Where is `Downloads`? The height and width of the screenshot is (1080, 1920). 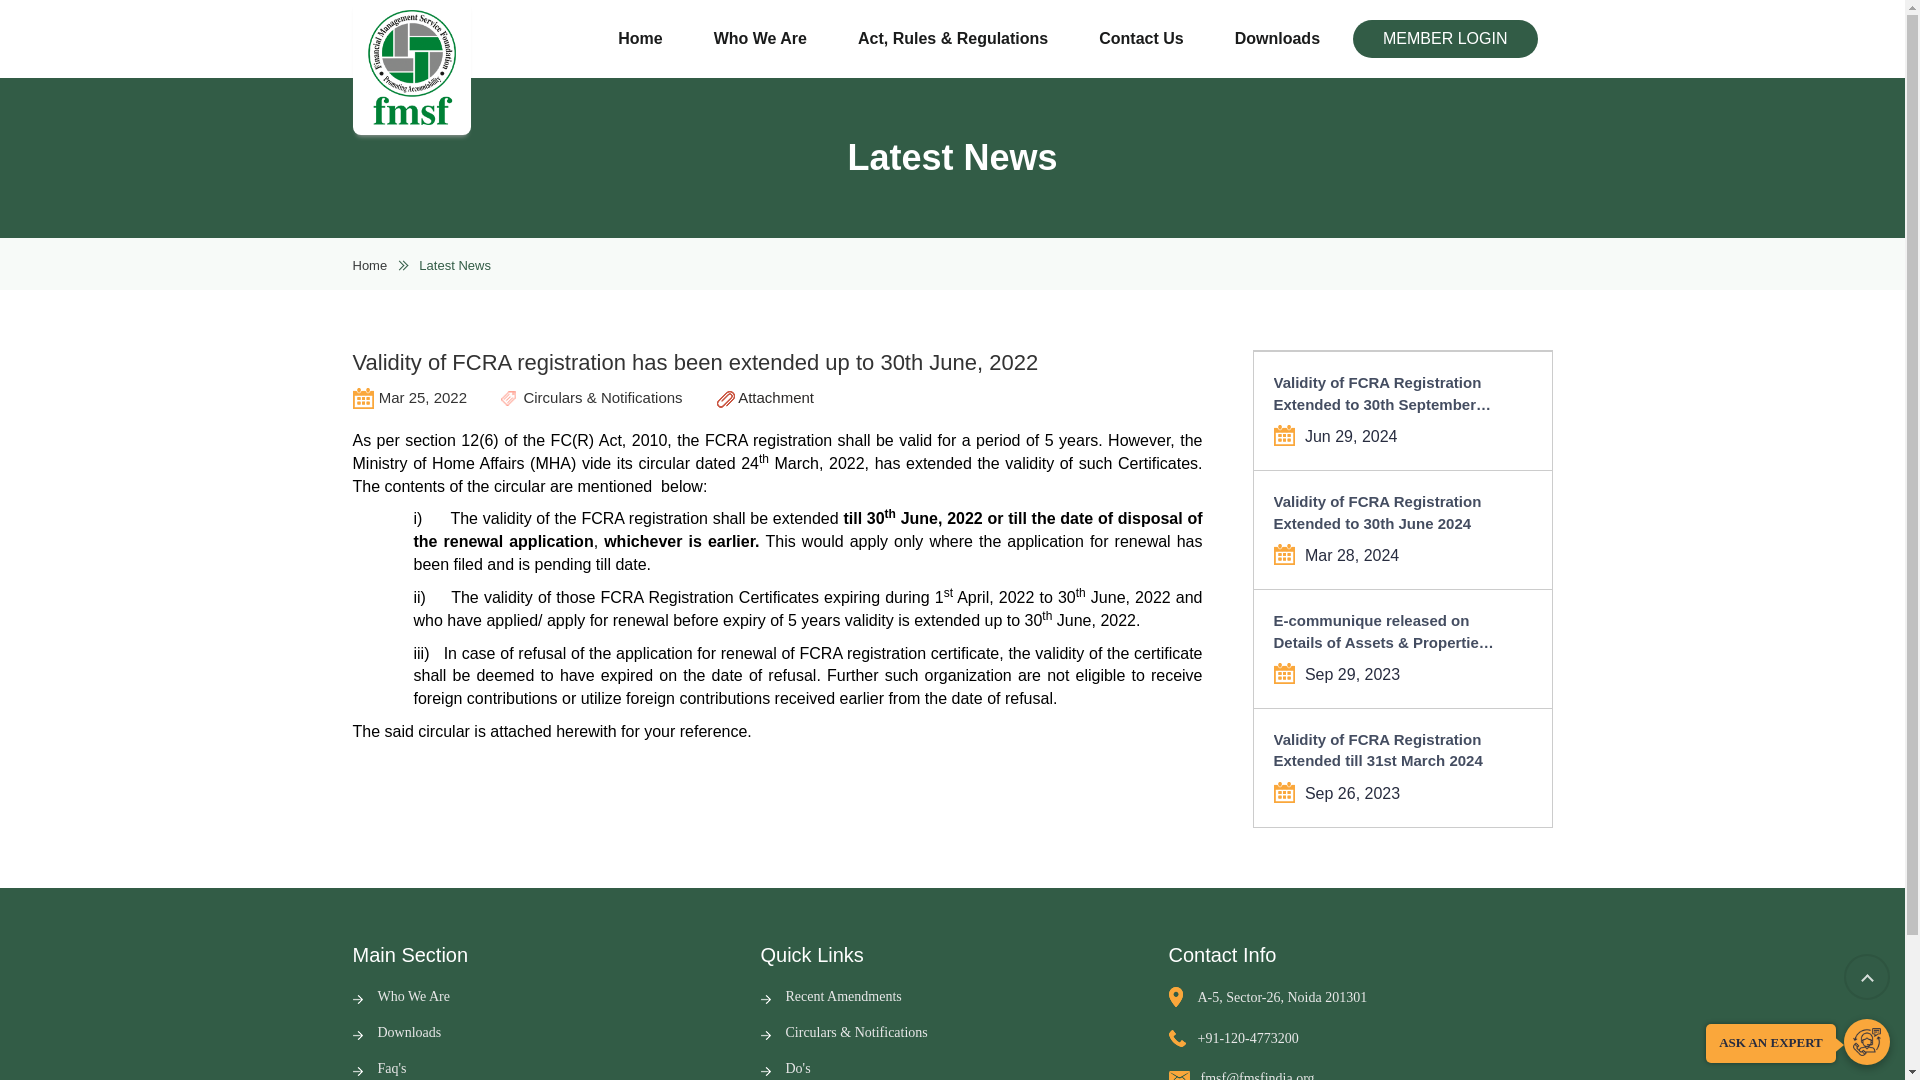
Downloads is located at coordinates (396, 1032).